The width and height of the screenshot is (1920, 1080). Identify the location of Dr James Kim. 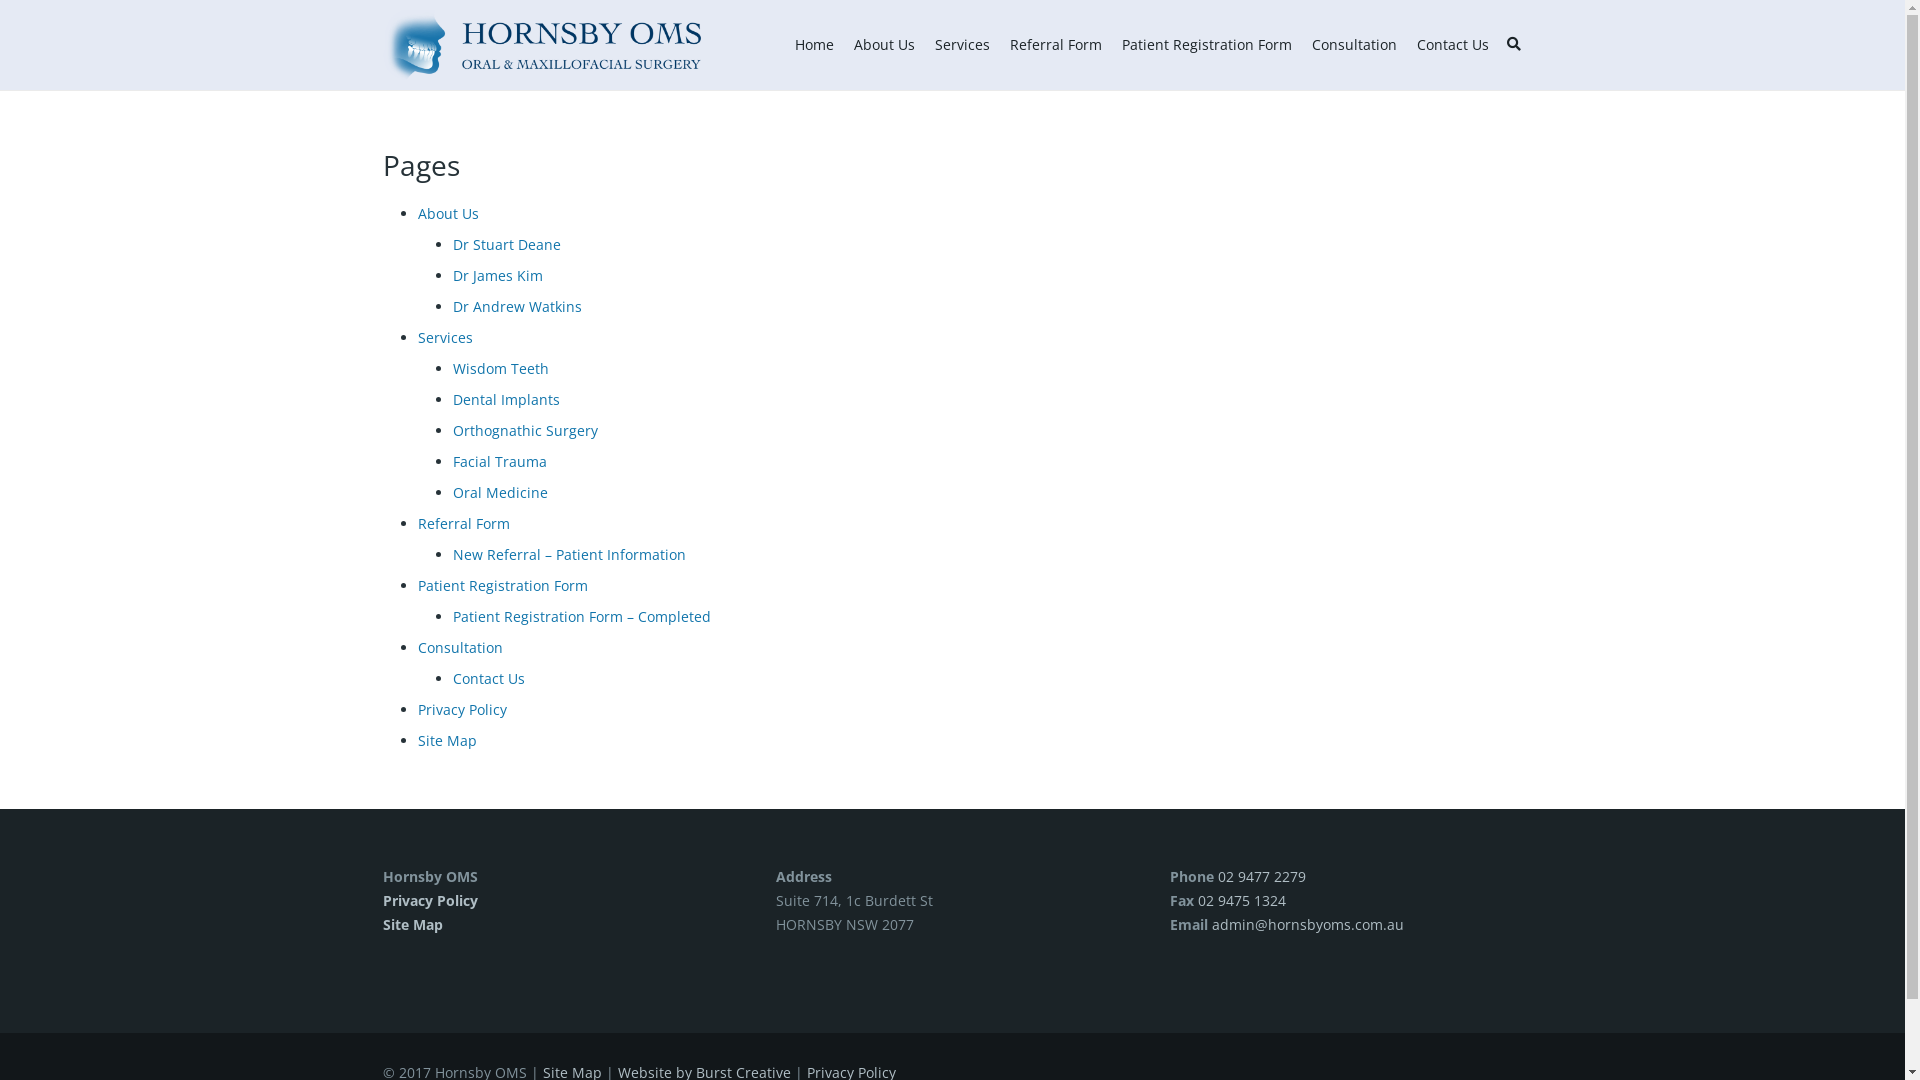
(497, 276).